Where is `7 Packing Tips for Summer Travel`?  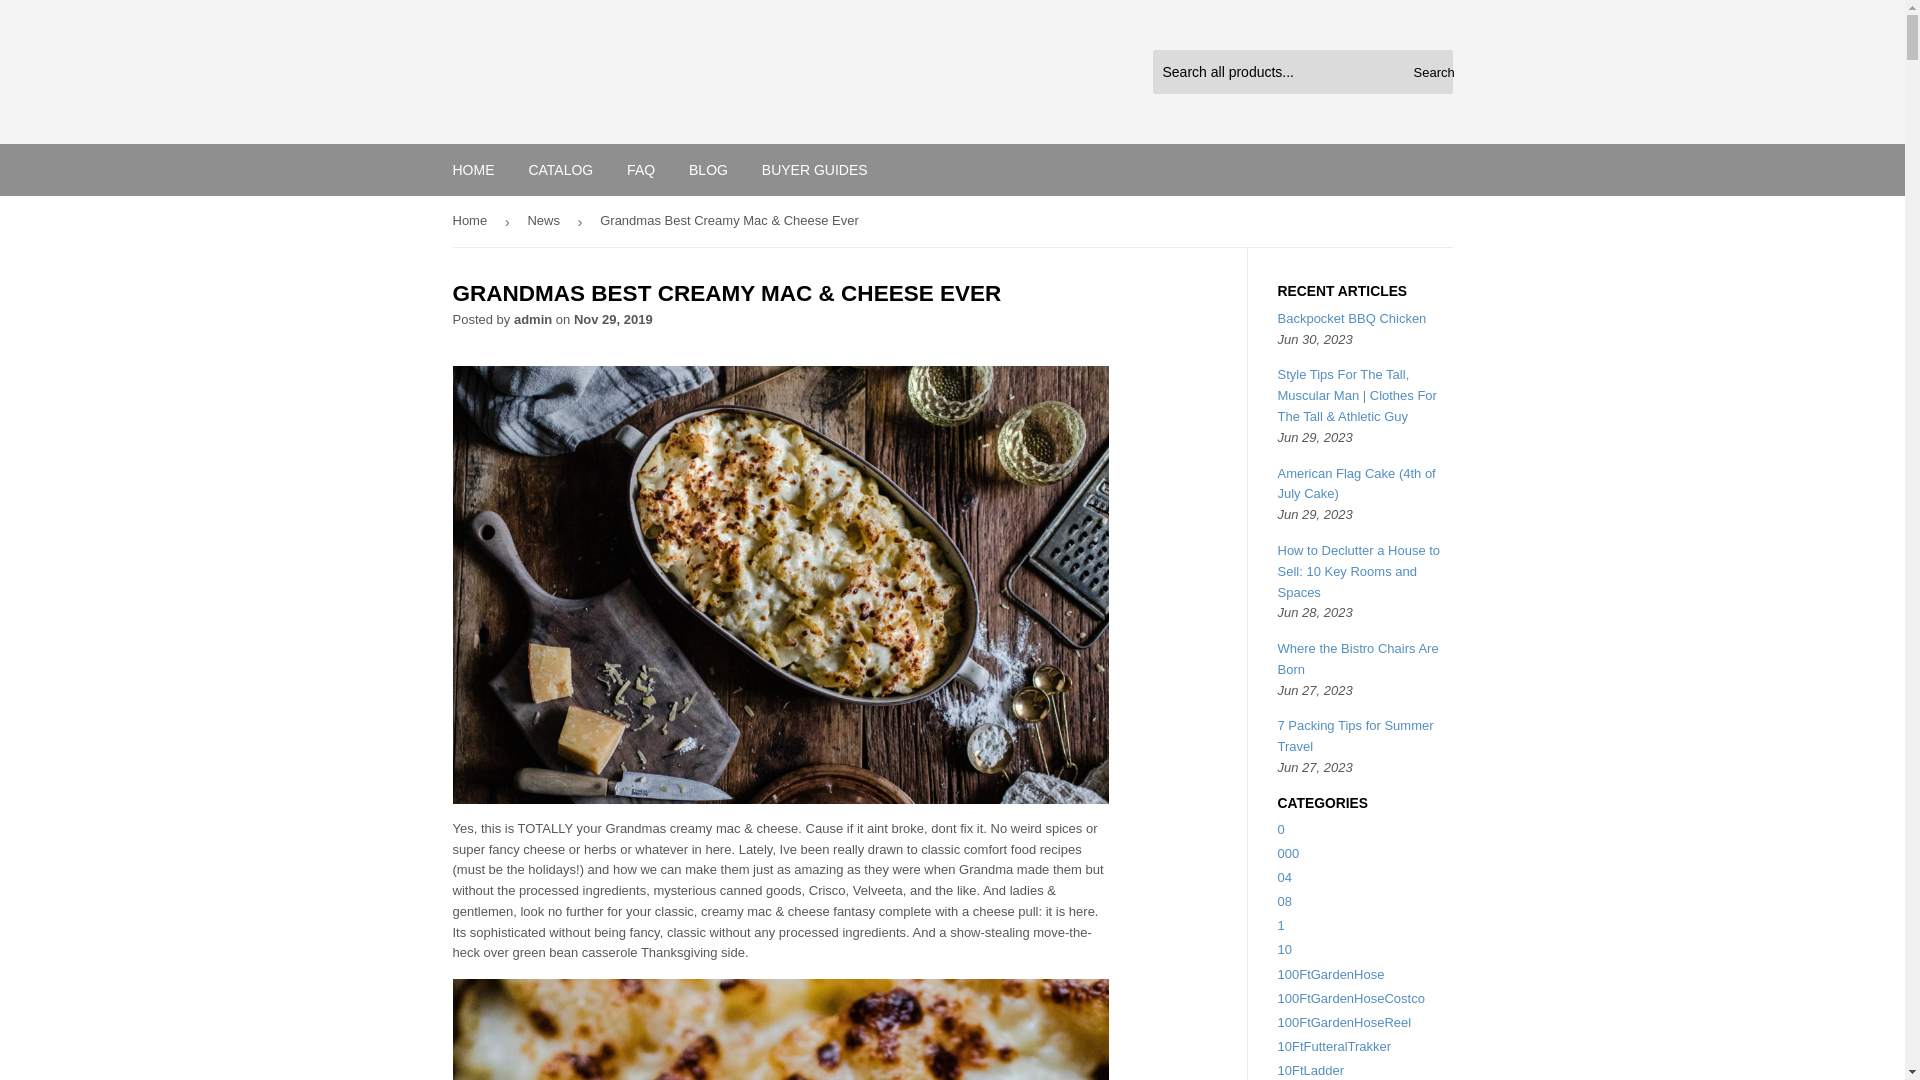
7 Packing Tips for Summer Travel is located at coordinates (1356, 736).